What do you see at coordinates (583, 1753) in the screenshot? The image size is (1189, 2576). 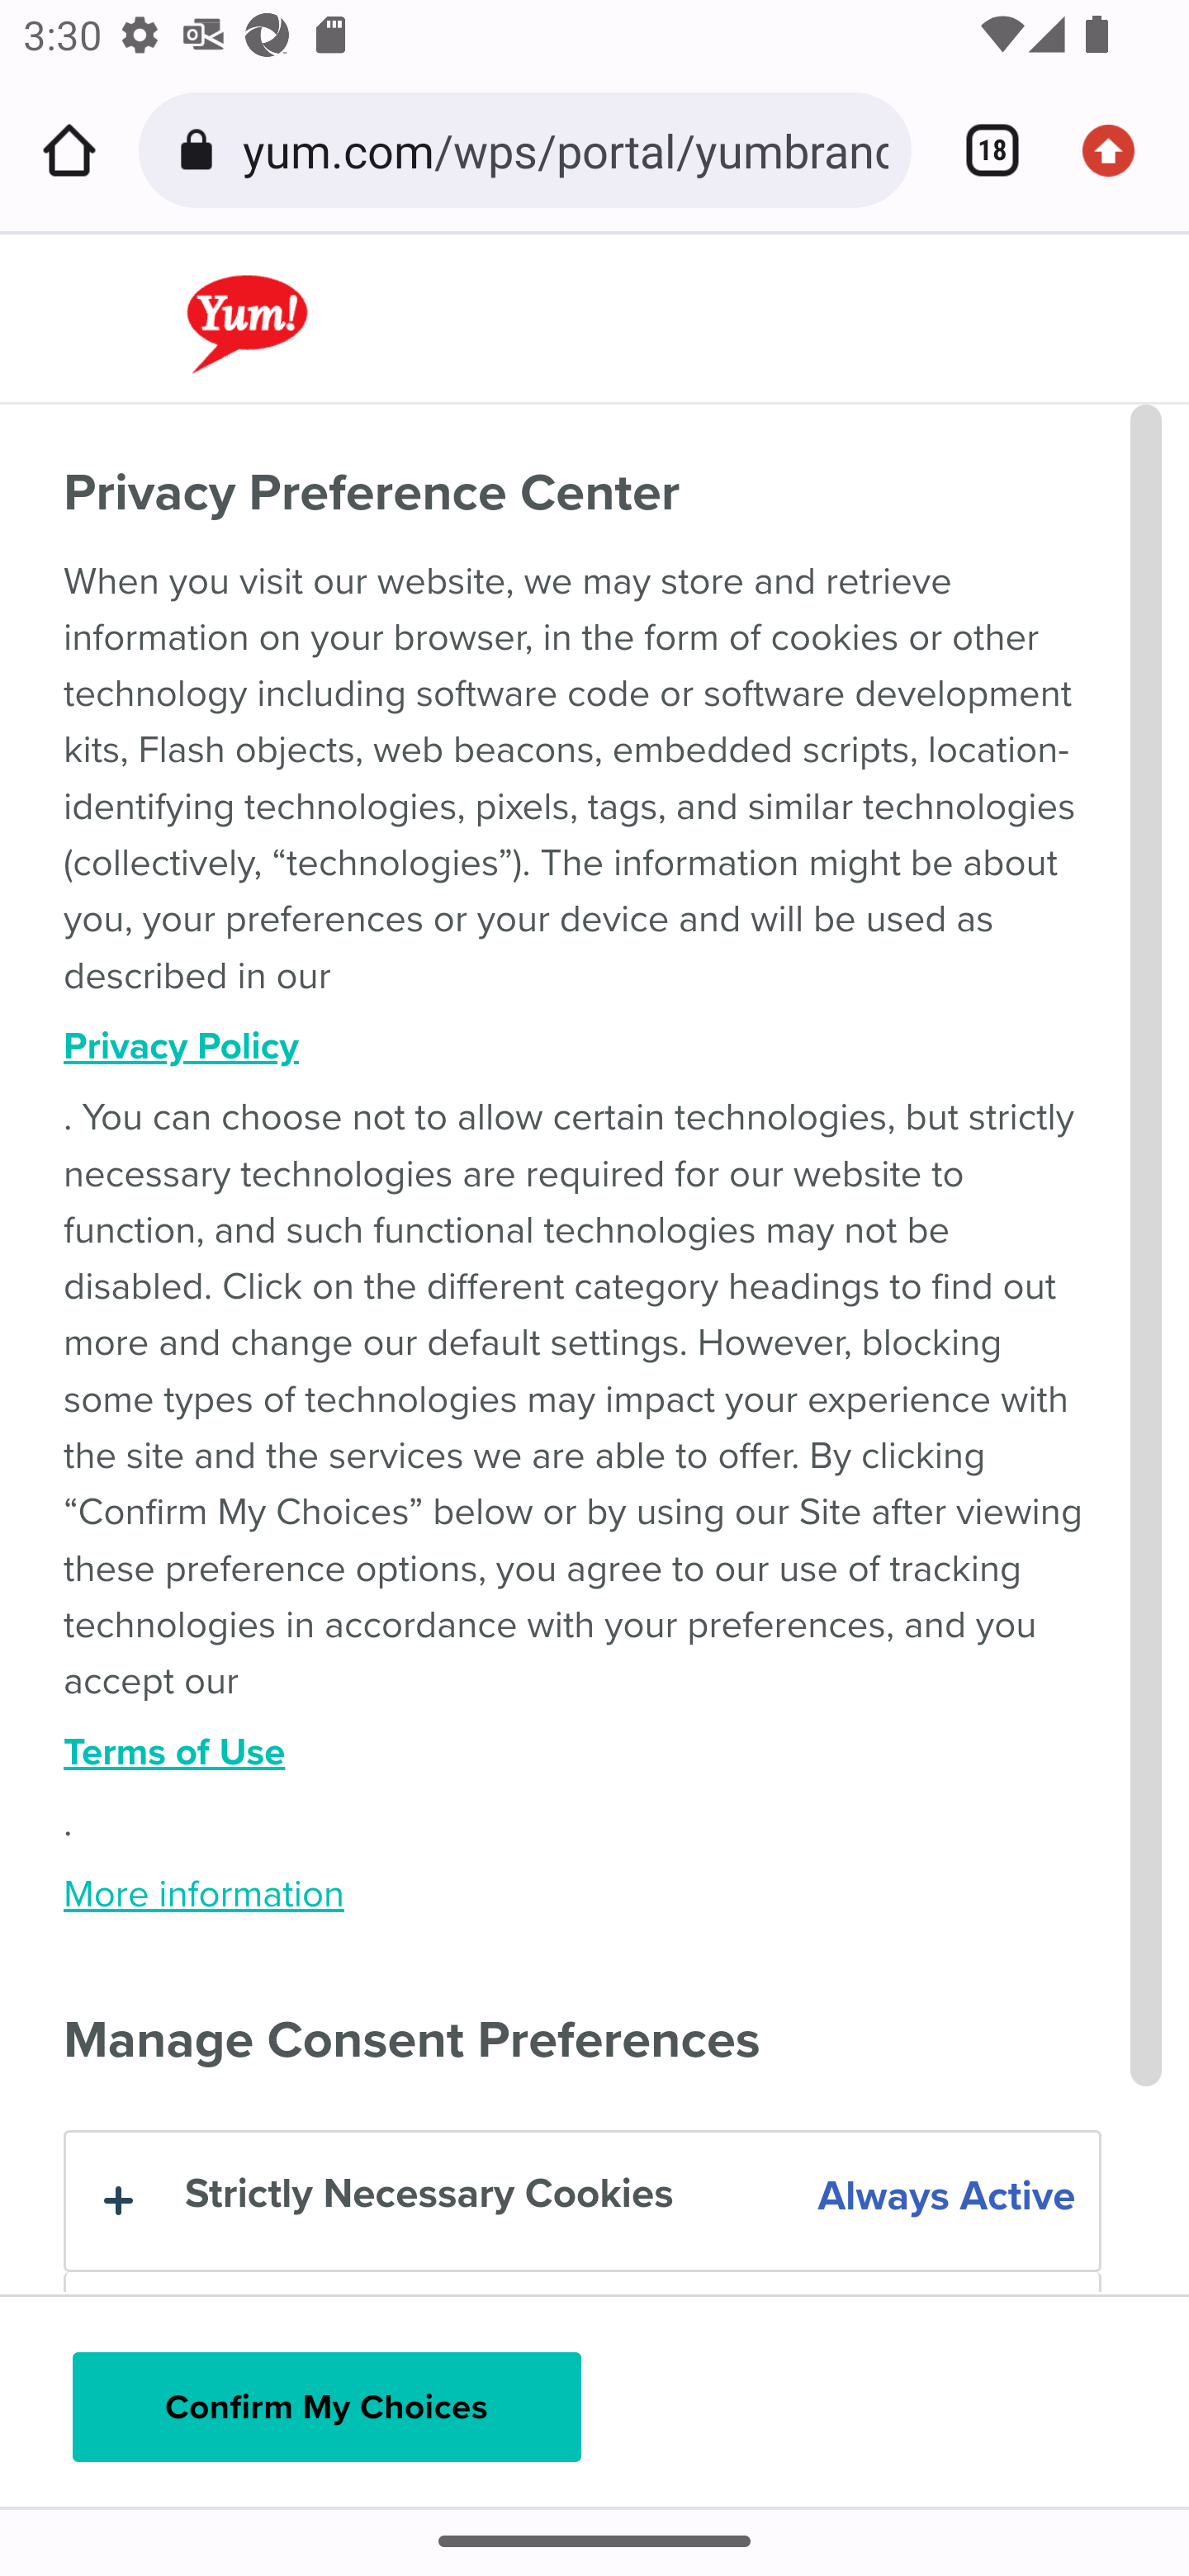 I see `Terms of Use` at bounding box center [583, 1753].